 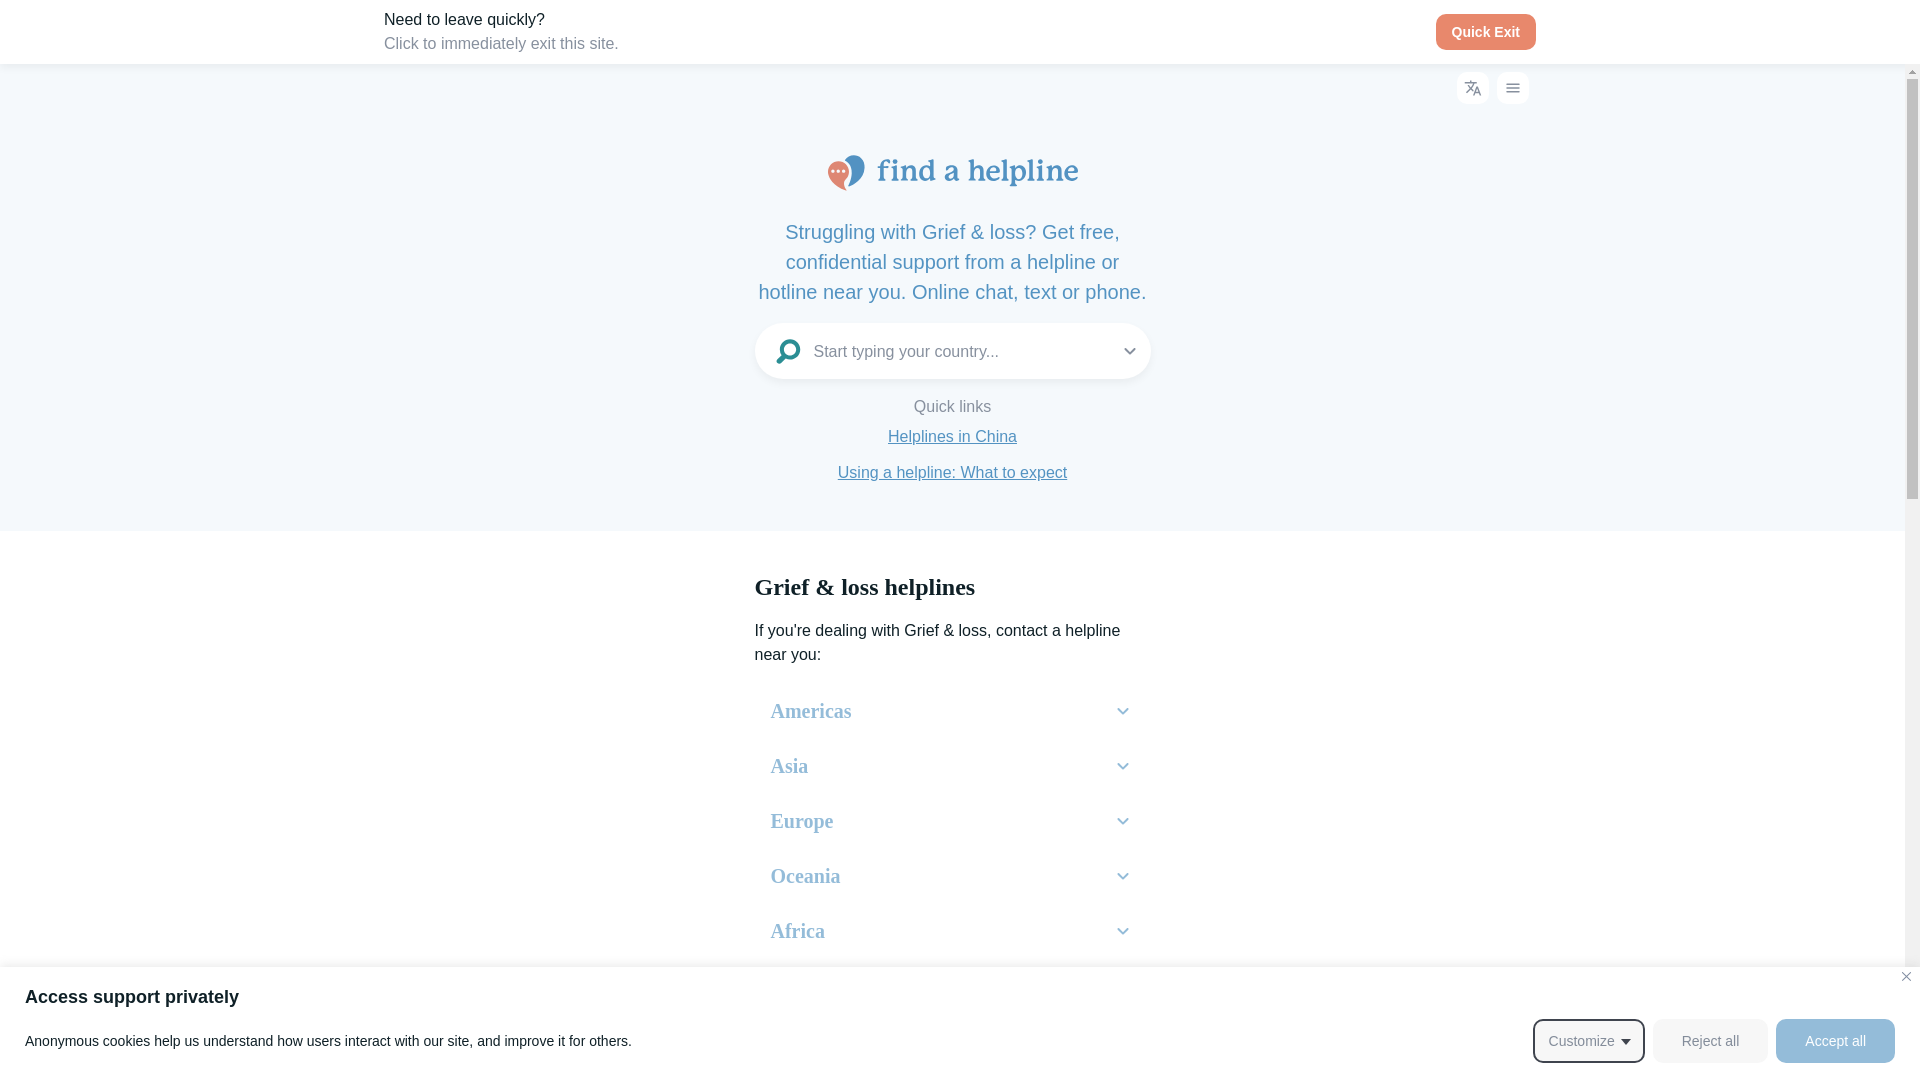 I want to click on Customize, so click(x=1588, y=1040).